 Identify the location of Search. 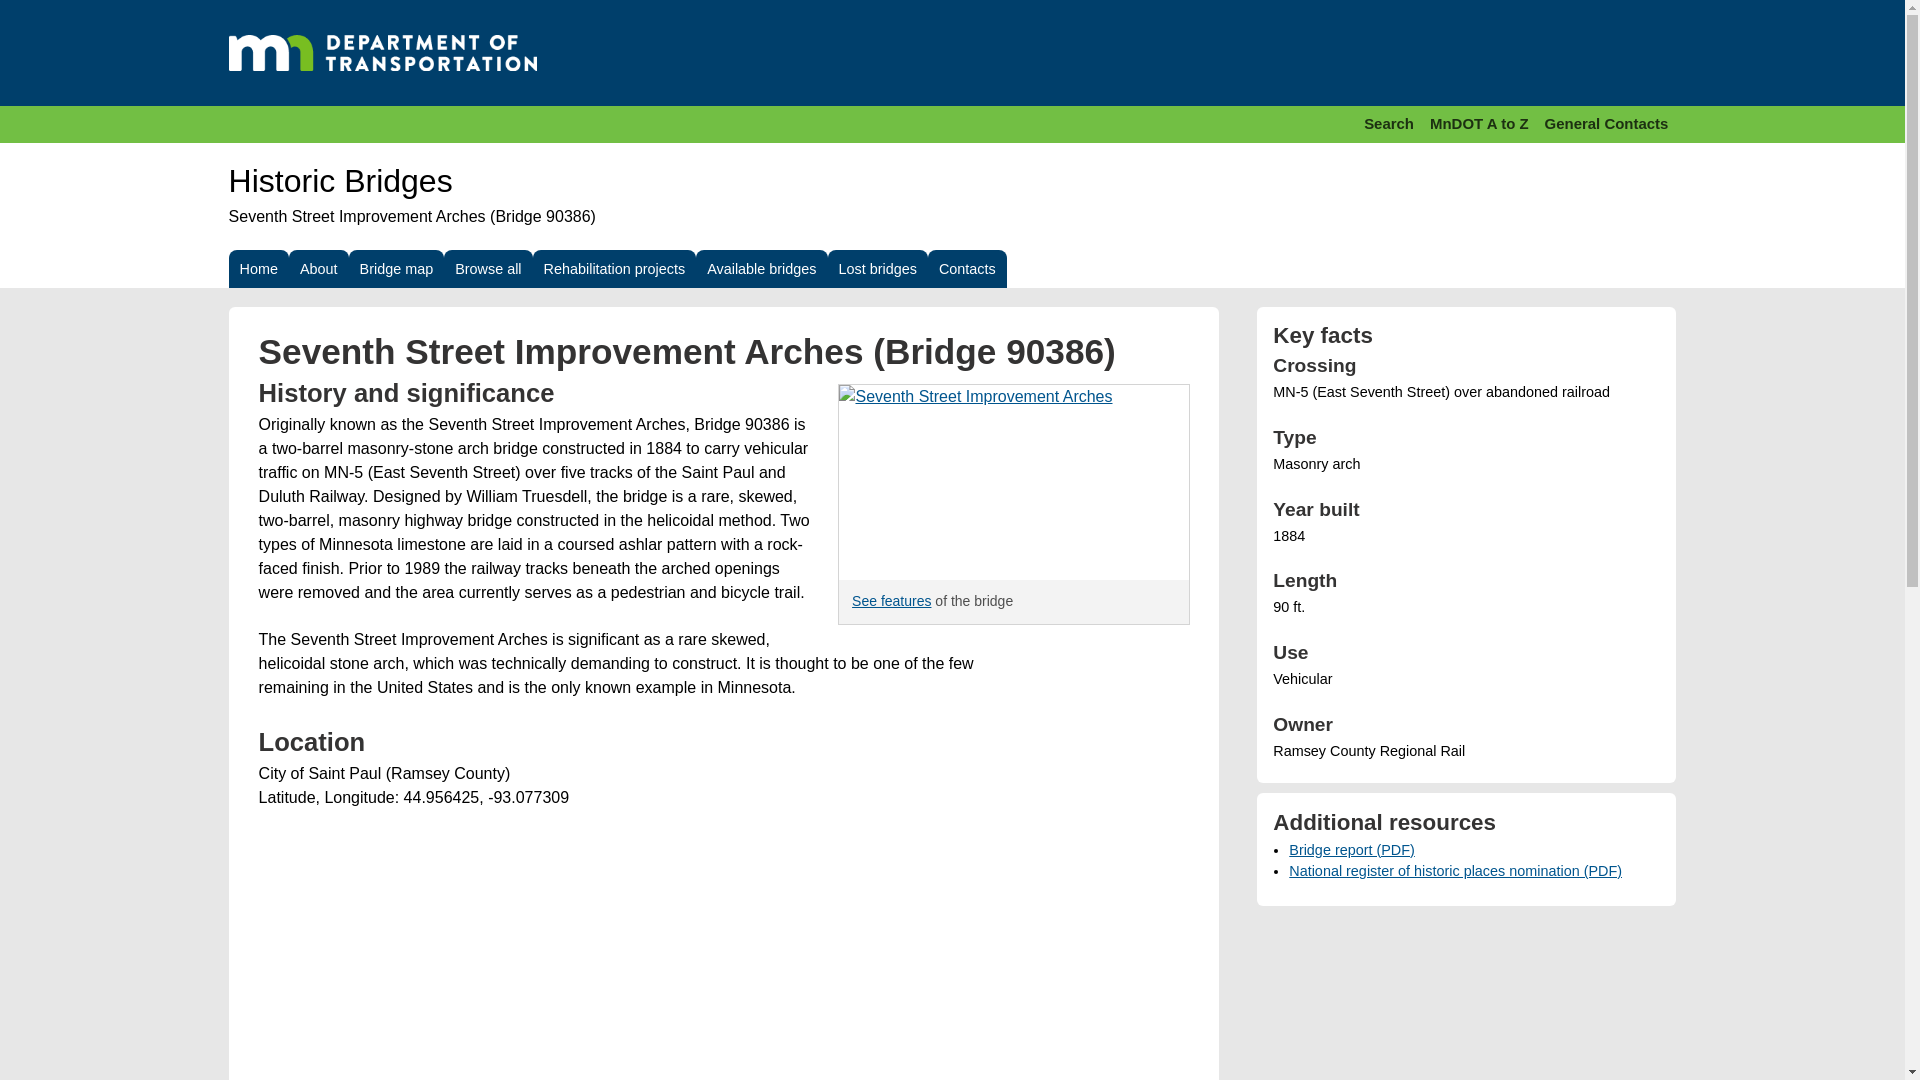
(1388, 124).